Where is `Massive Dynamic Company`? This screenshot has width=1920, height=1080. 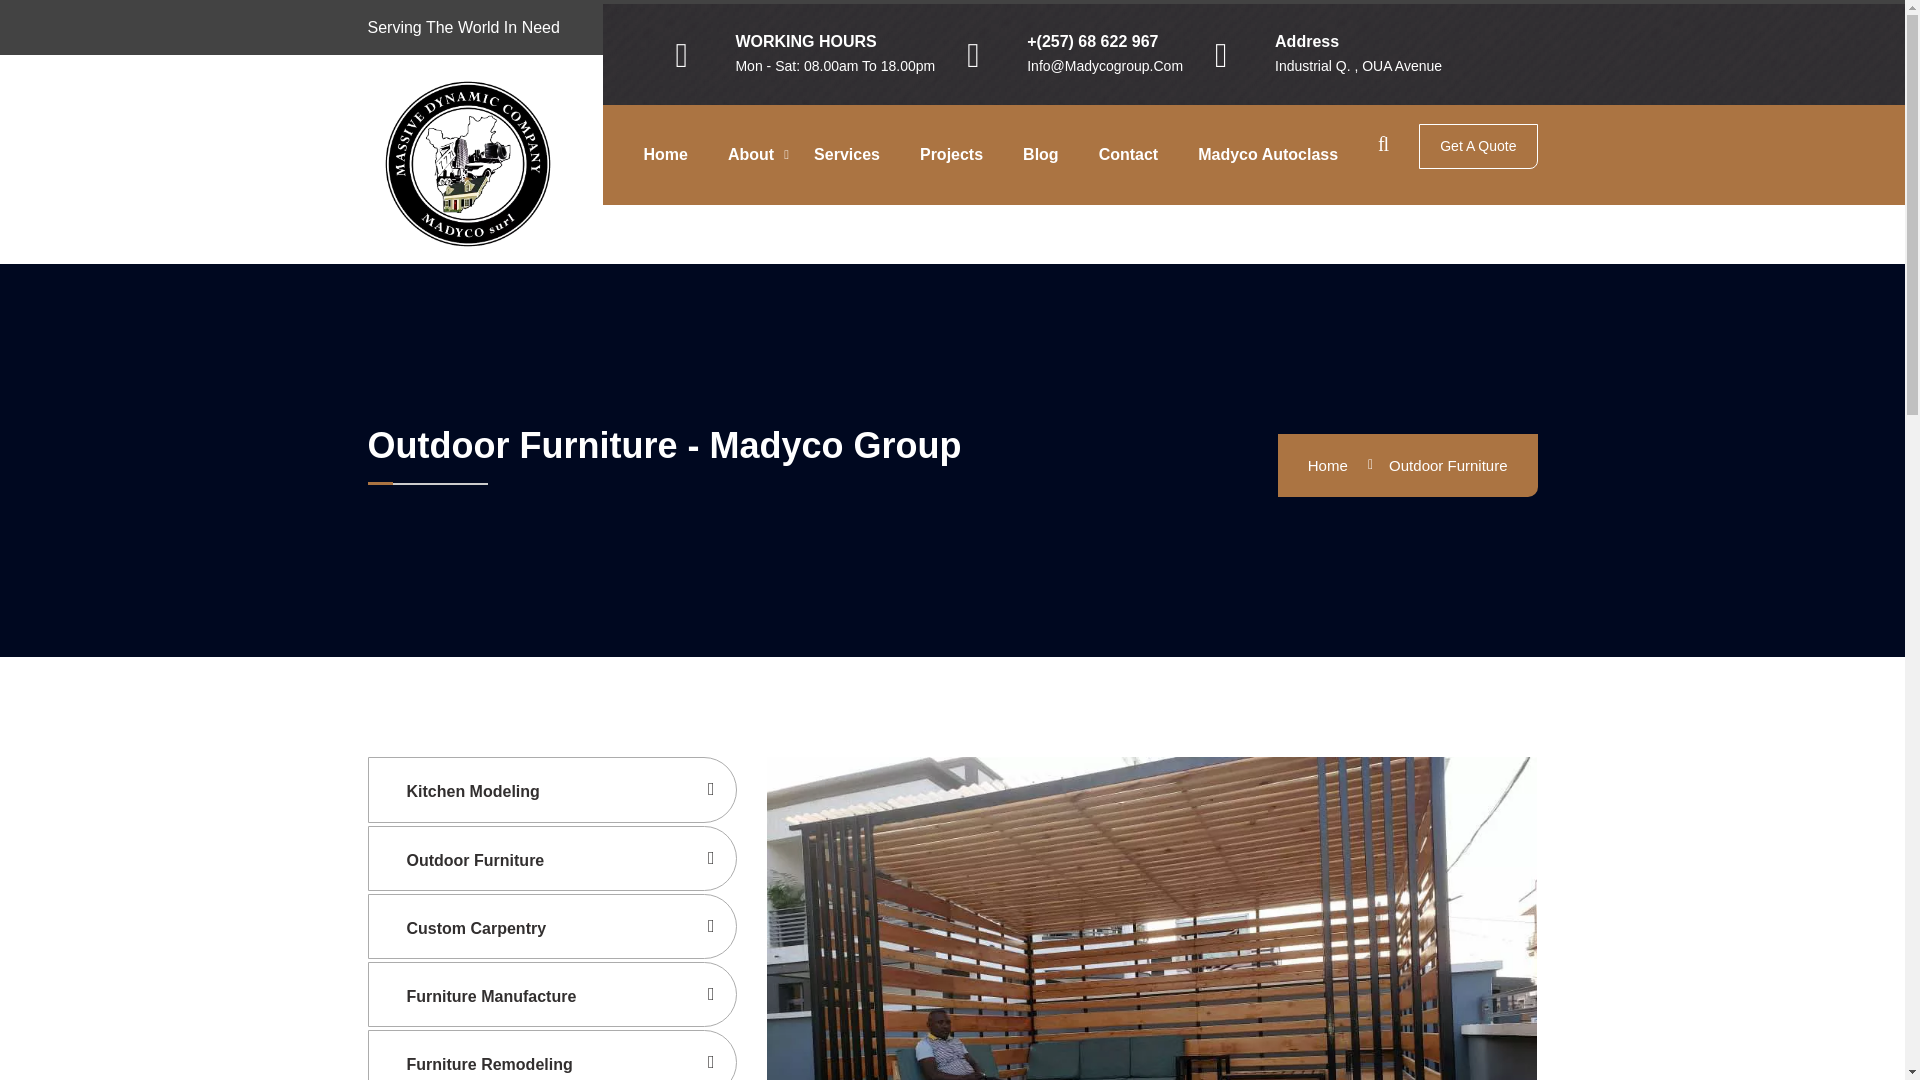 Massive Dynamic Company is located at coordinates (468, 162).